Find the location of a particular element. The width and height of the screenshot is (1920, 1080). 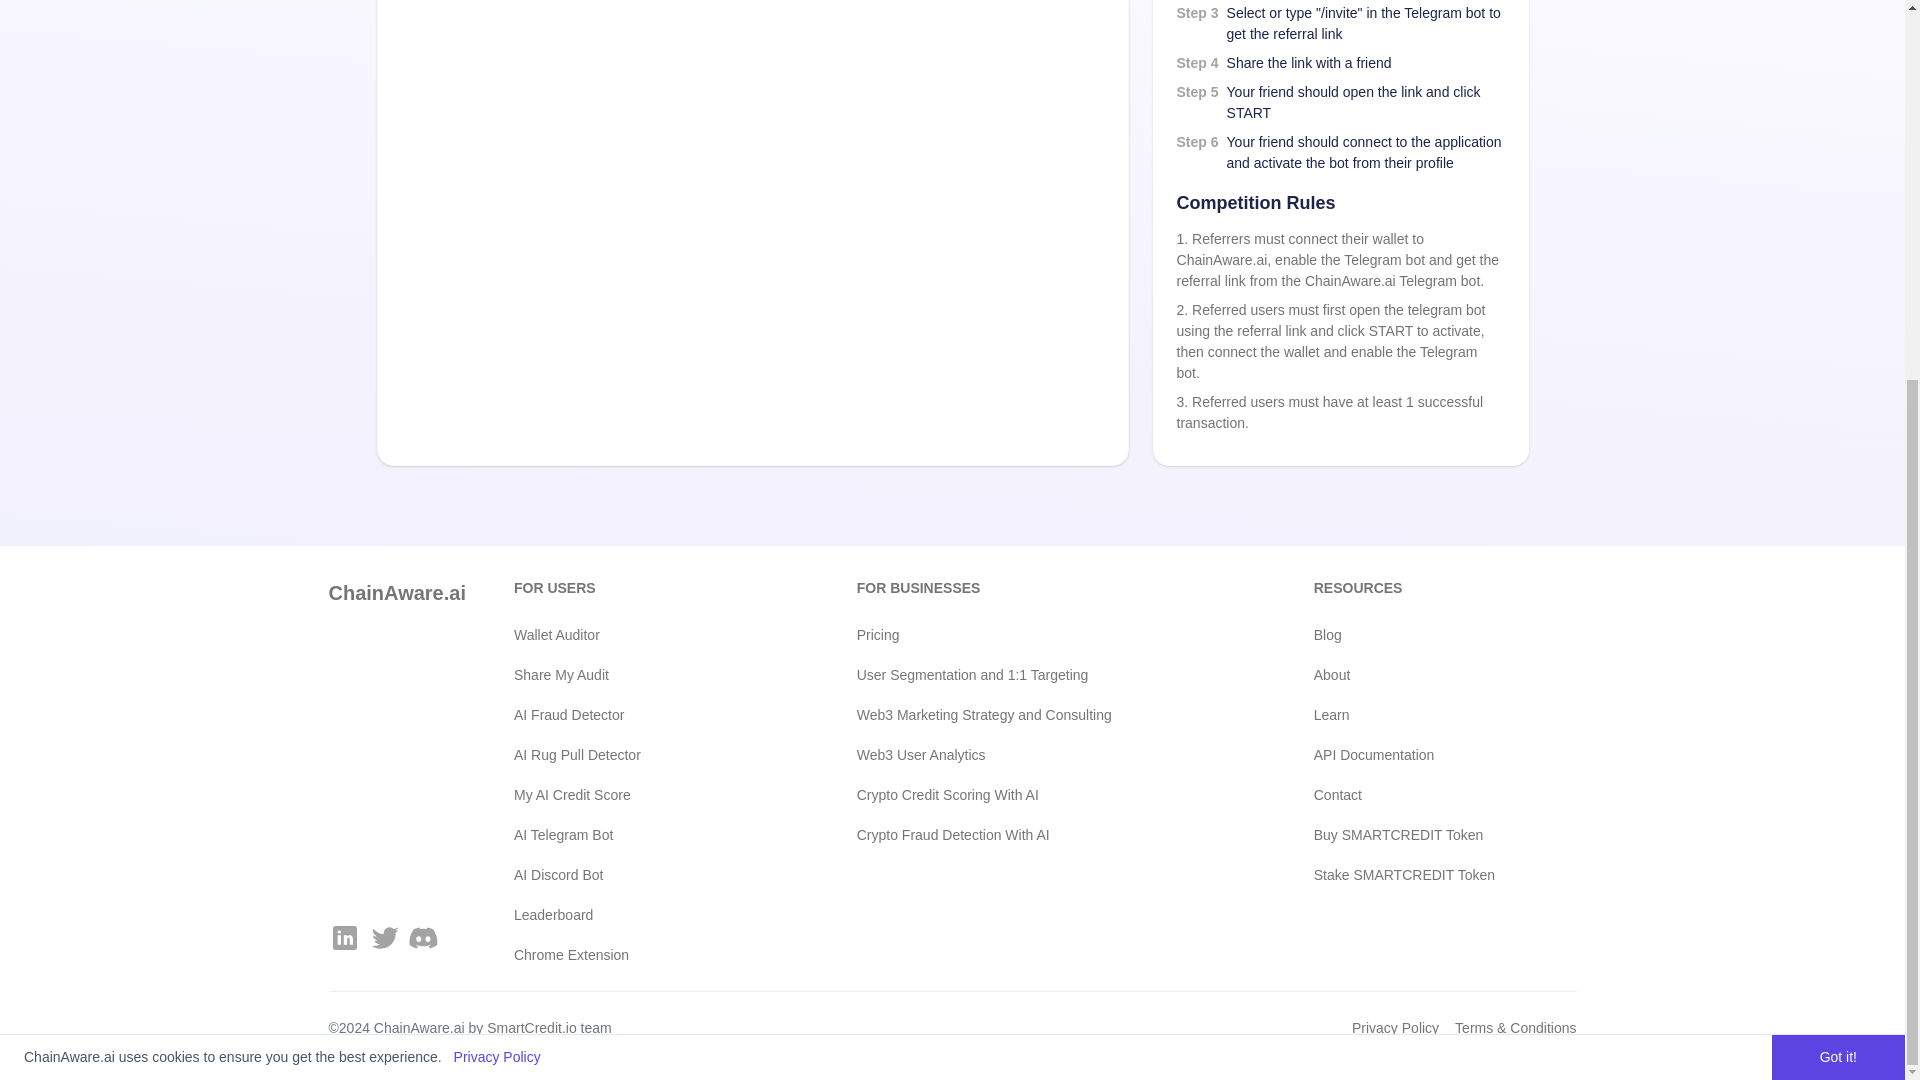

ChainAware.ai is located at coordinates (396, 592).